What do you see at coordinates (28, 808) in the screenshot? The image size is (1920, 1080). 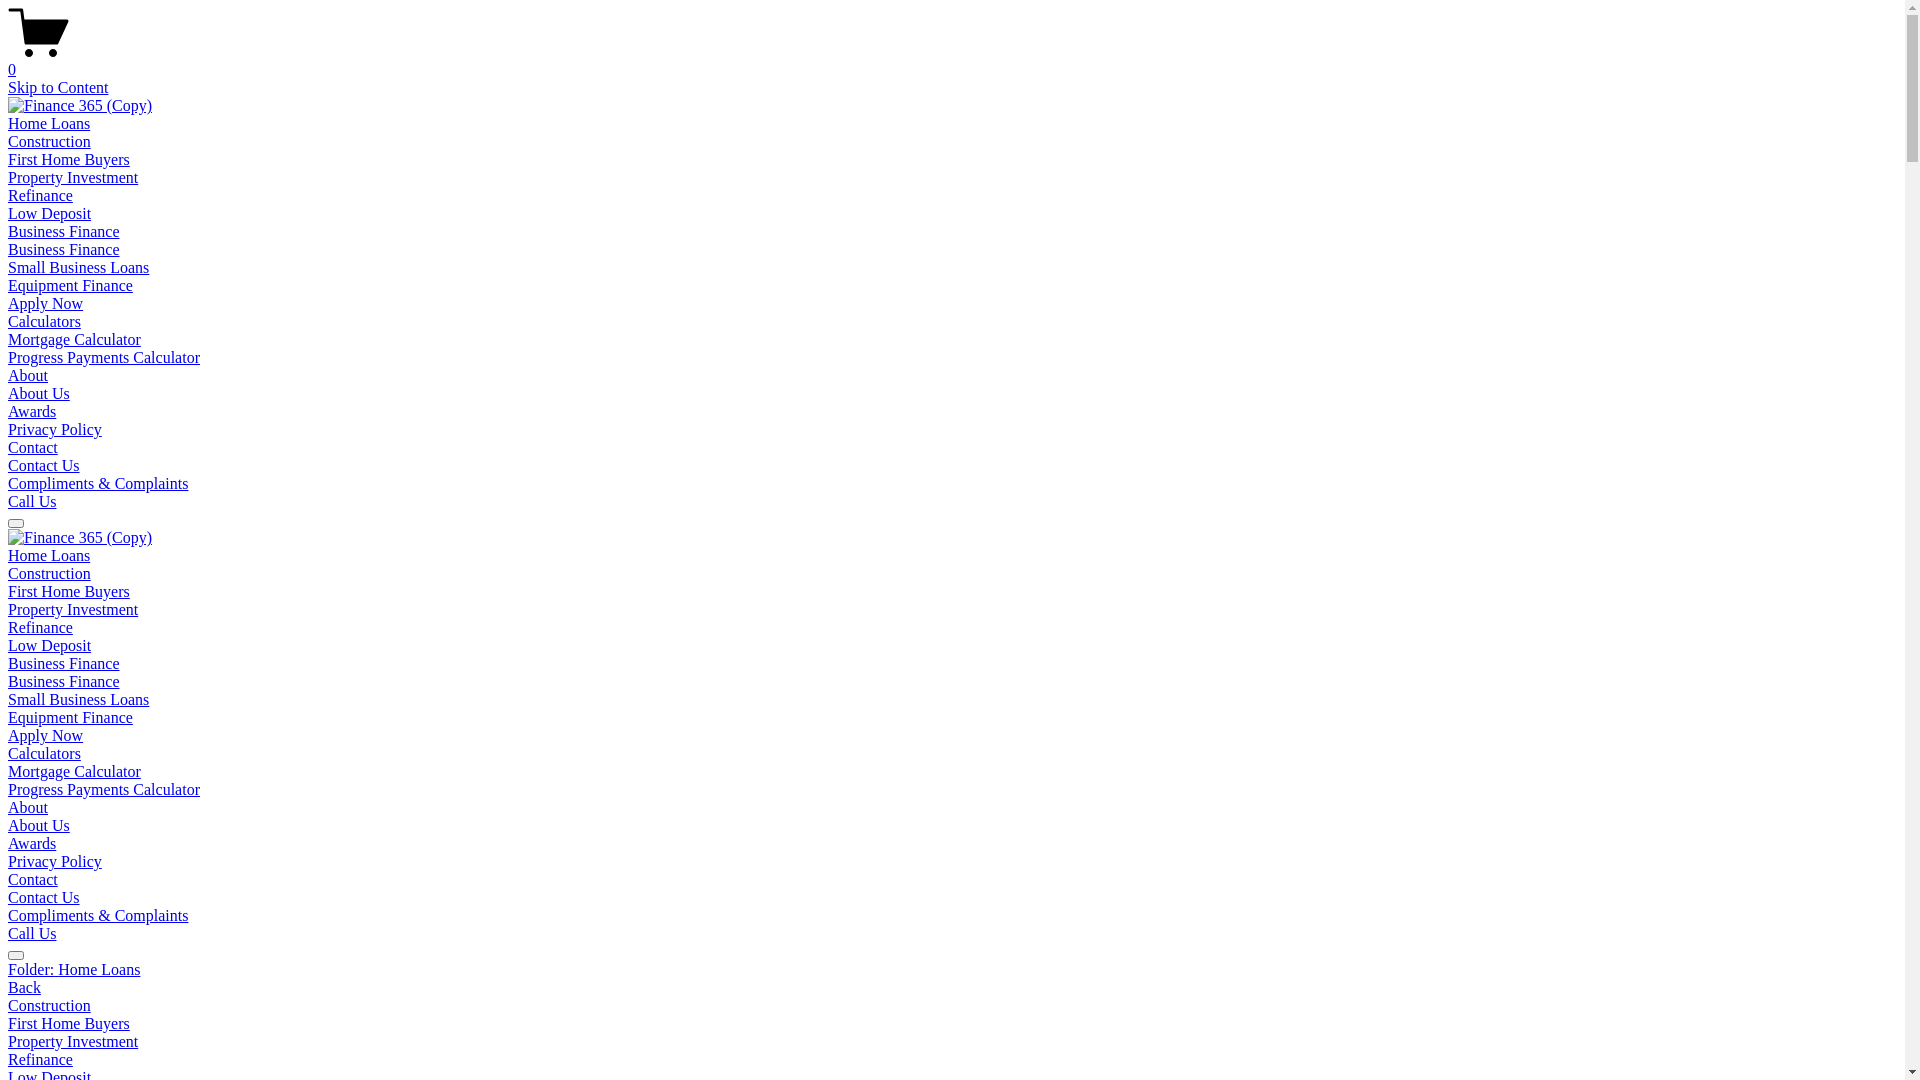 I see `About` at bounding box center [28, 808].